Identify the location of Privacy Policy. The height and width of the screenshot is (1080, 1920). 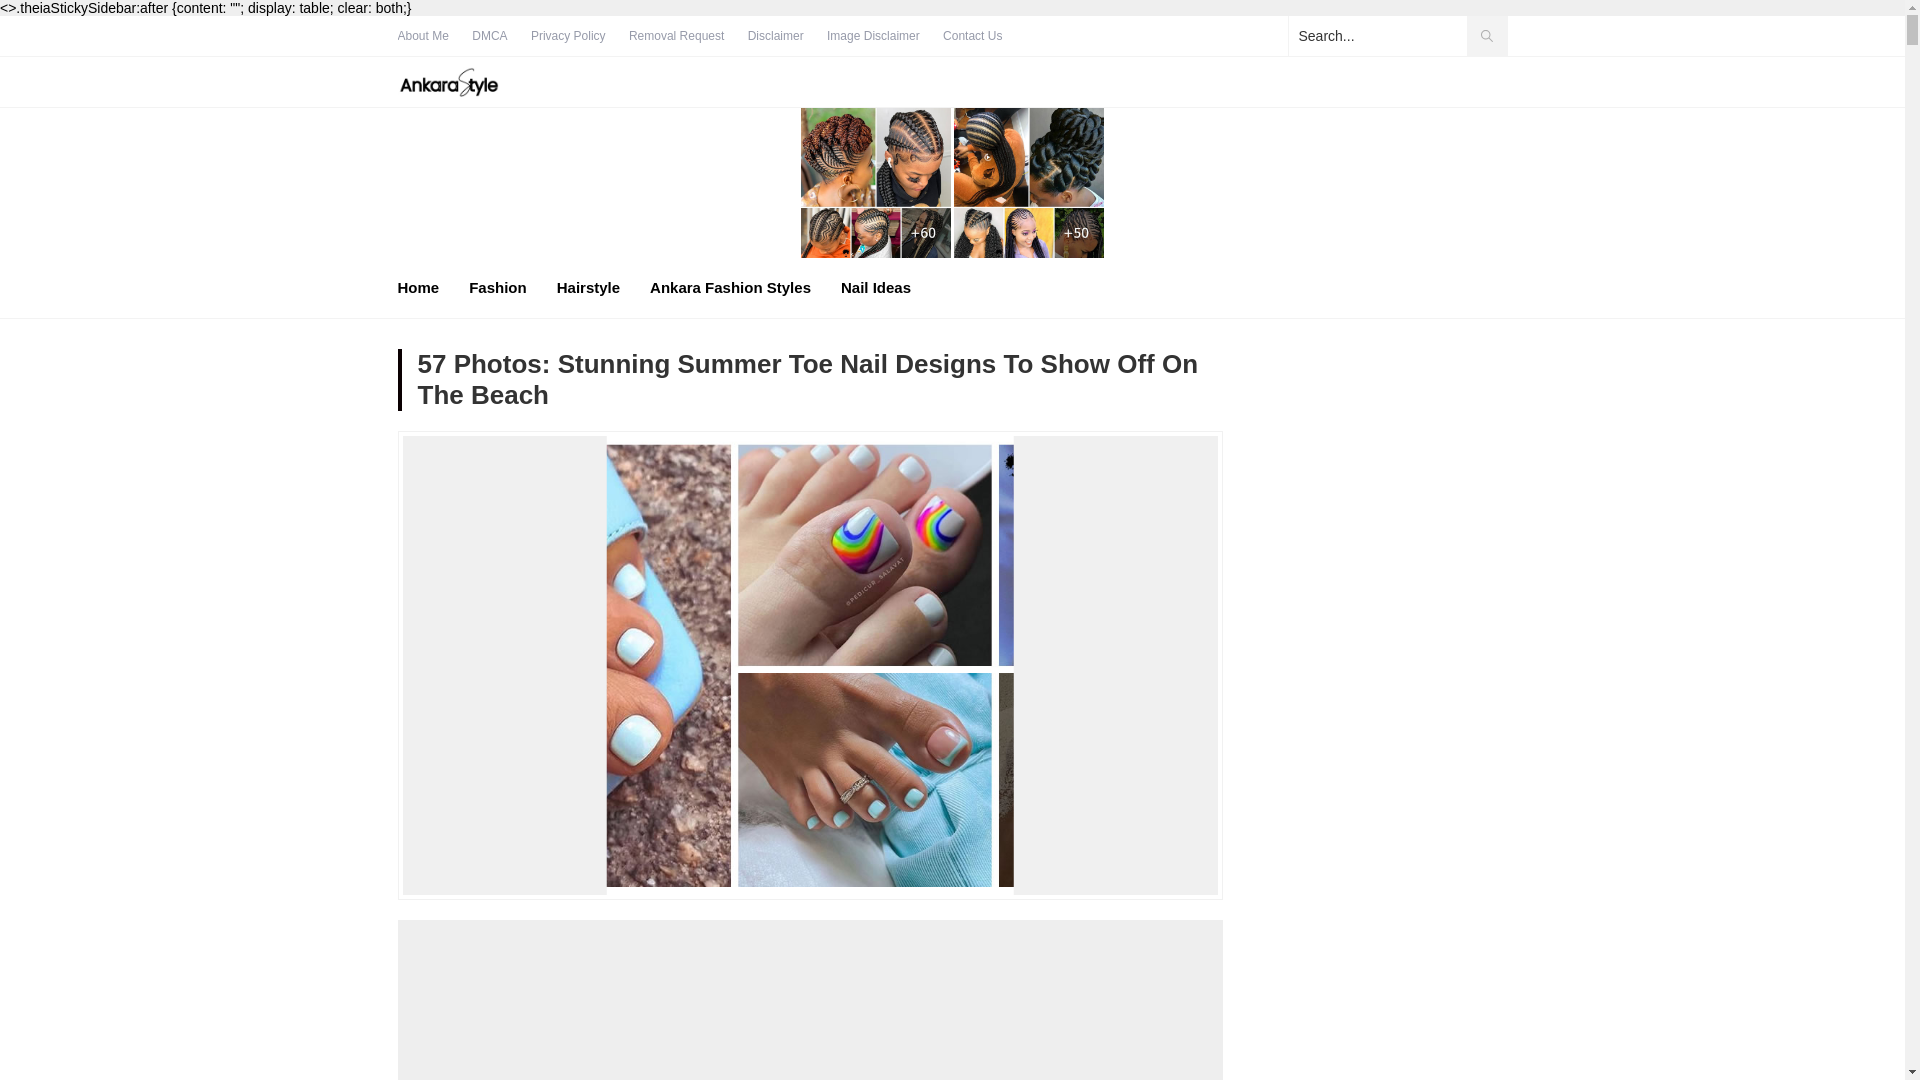
(568, 36).